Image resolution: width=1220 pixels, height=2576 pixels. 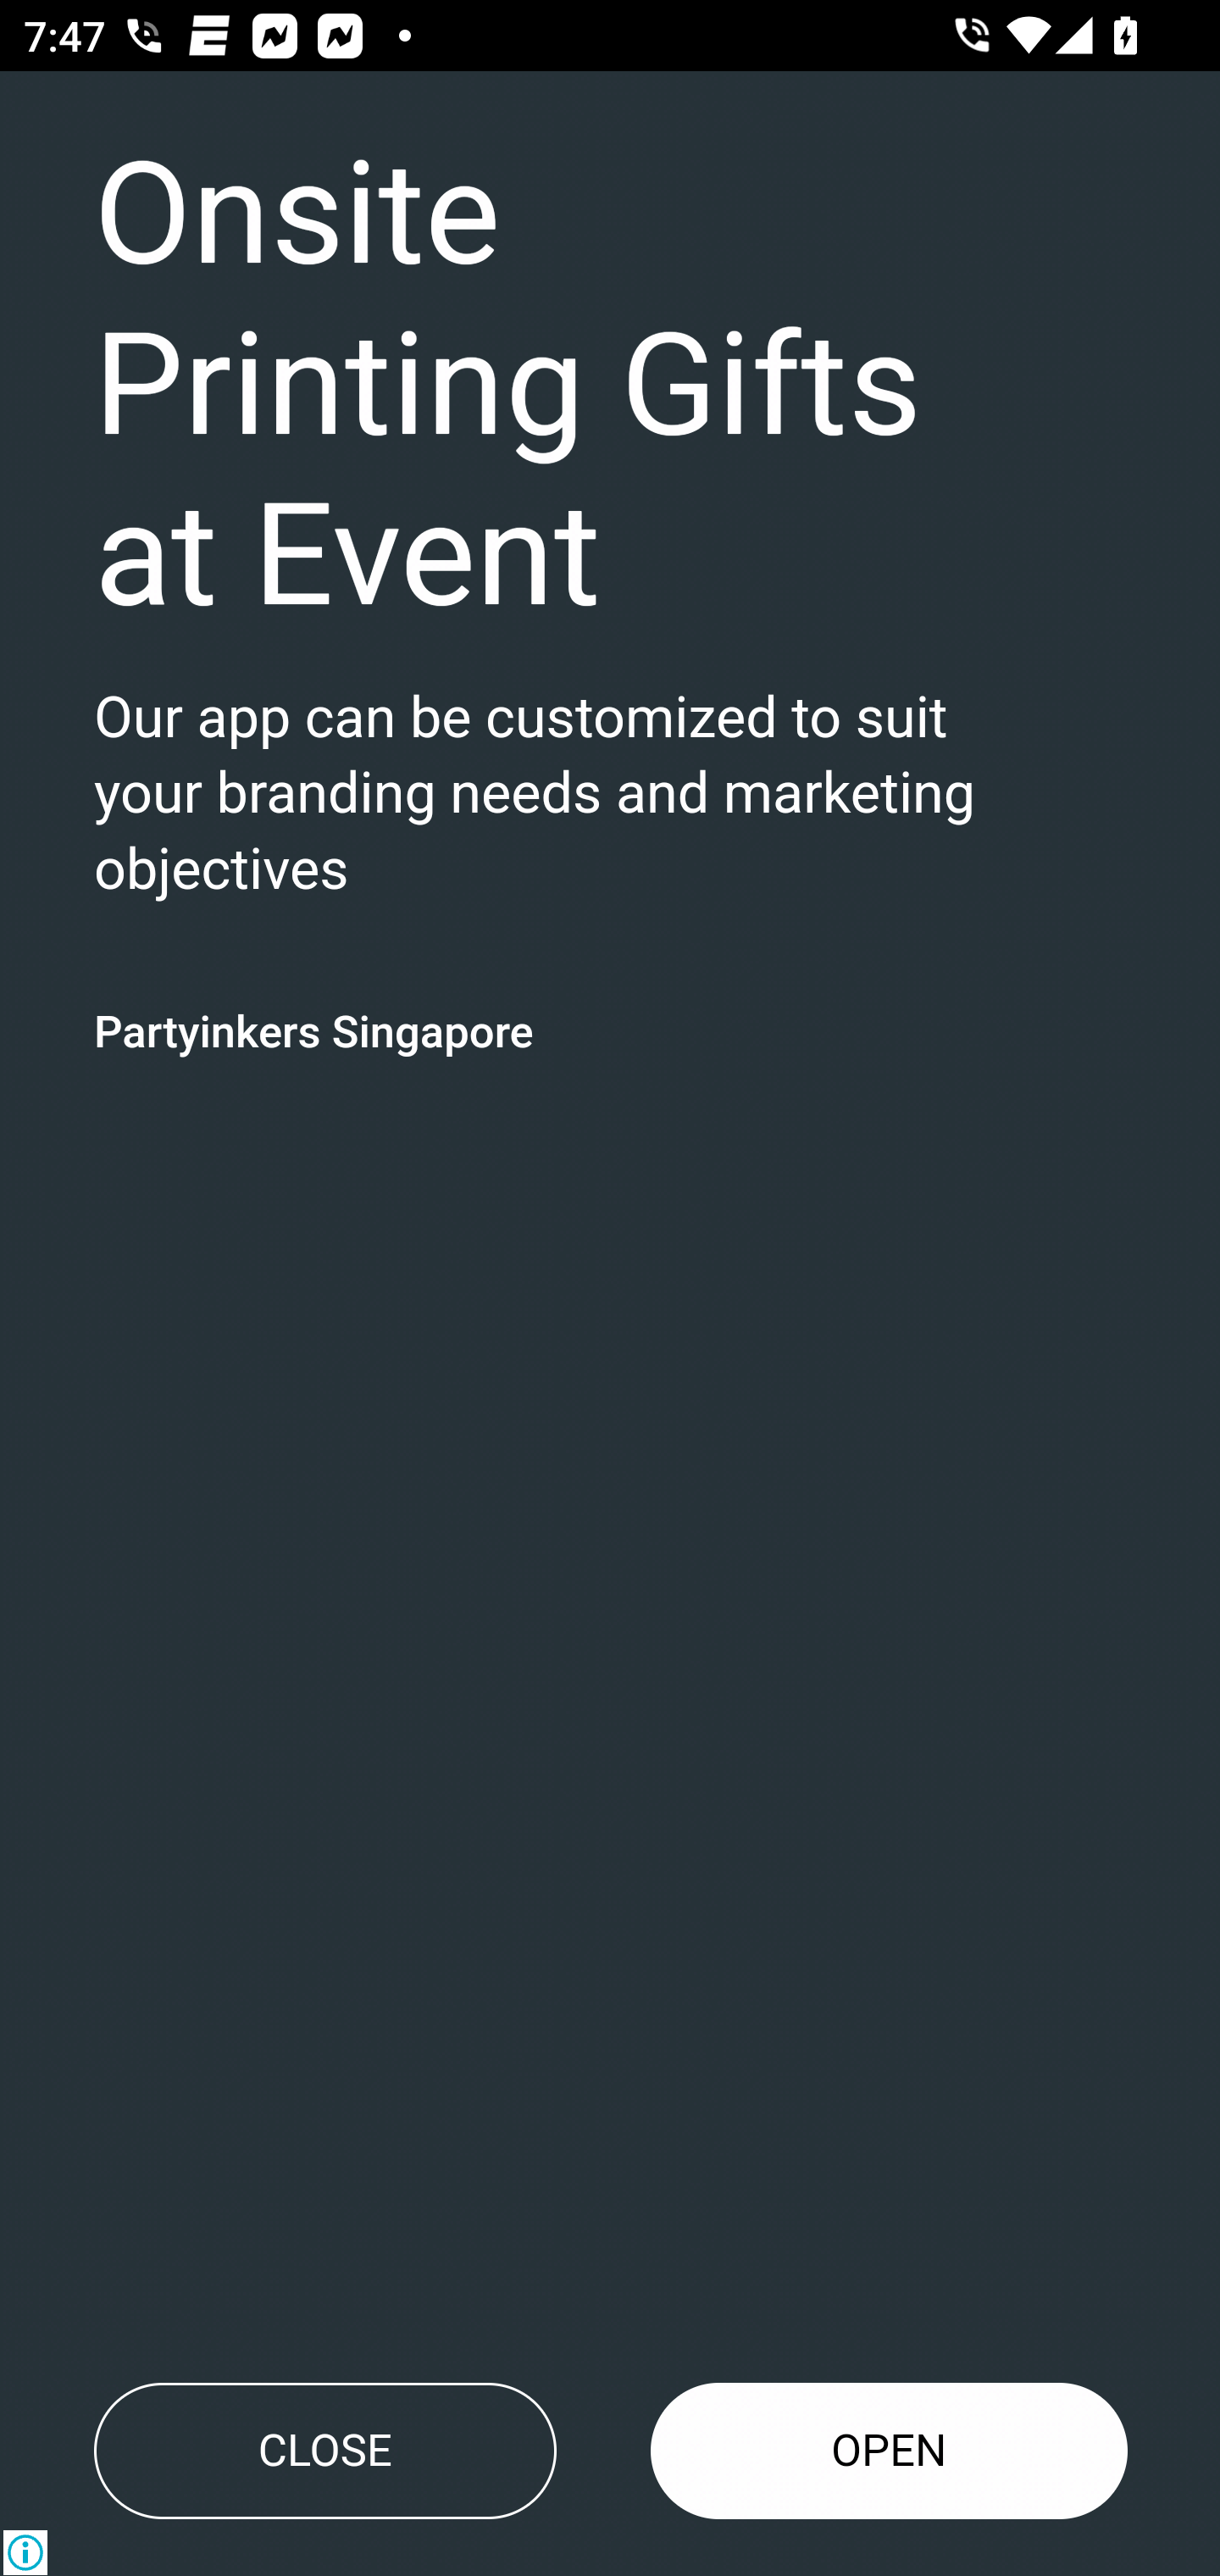 What do you see at coordinates (313, 1030) in the screenshot?
I see `Partyinkers Singapore` at bounding box center [313, 1030].